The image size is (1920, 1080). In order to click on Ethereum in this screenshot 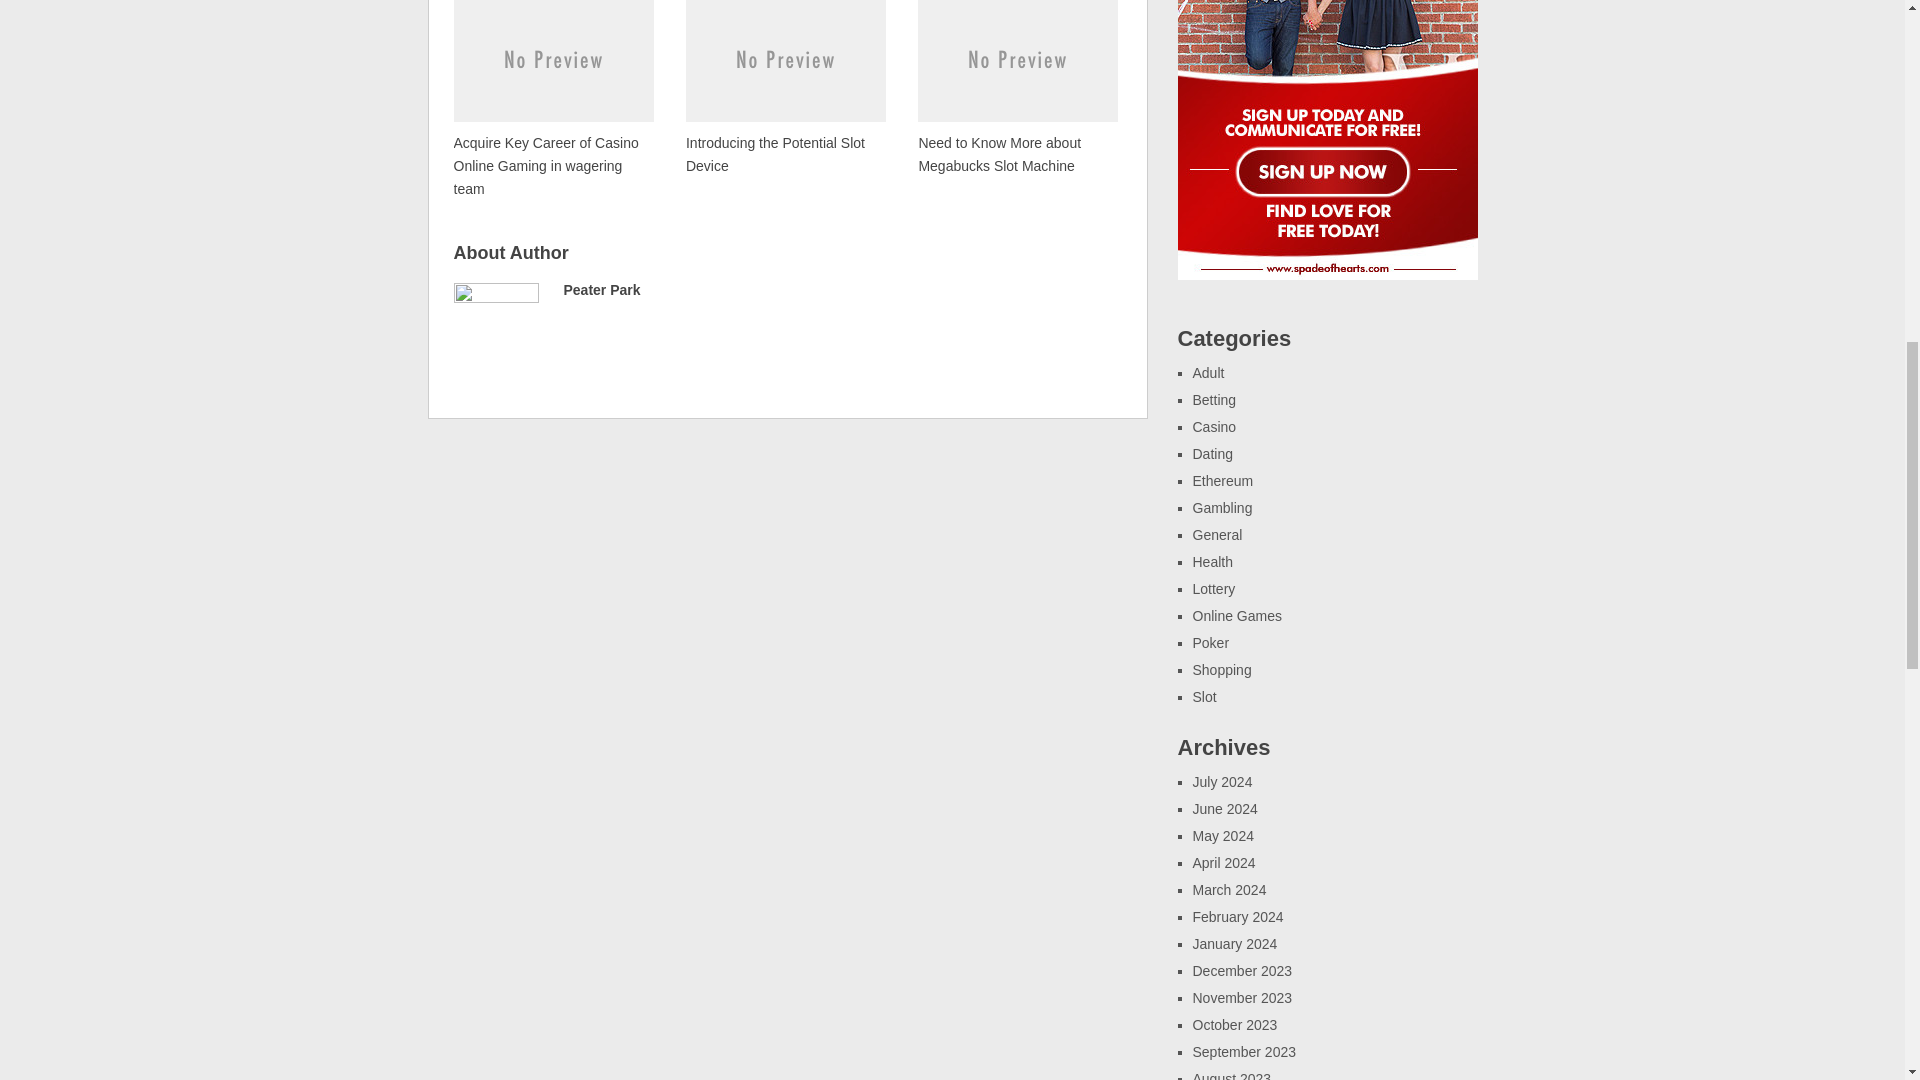, I will do `click(1222, 481)`.